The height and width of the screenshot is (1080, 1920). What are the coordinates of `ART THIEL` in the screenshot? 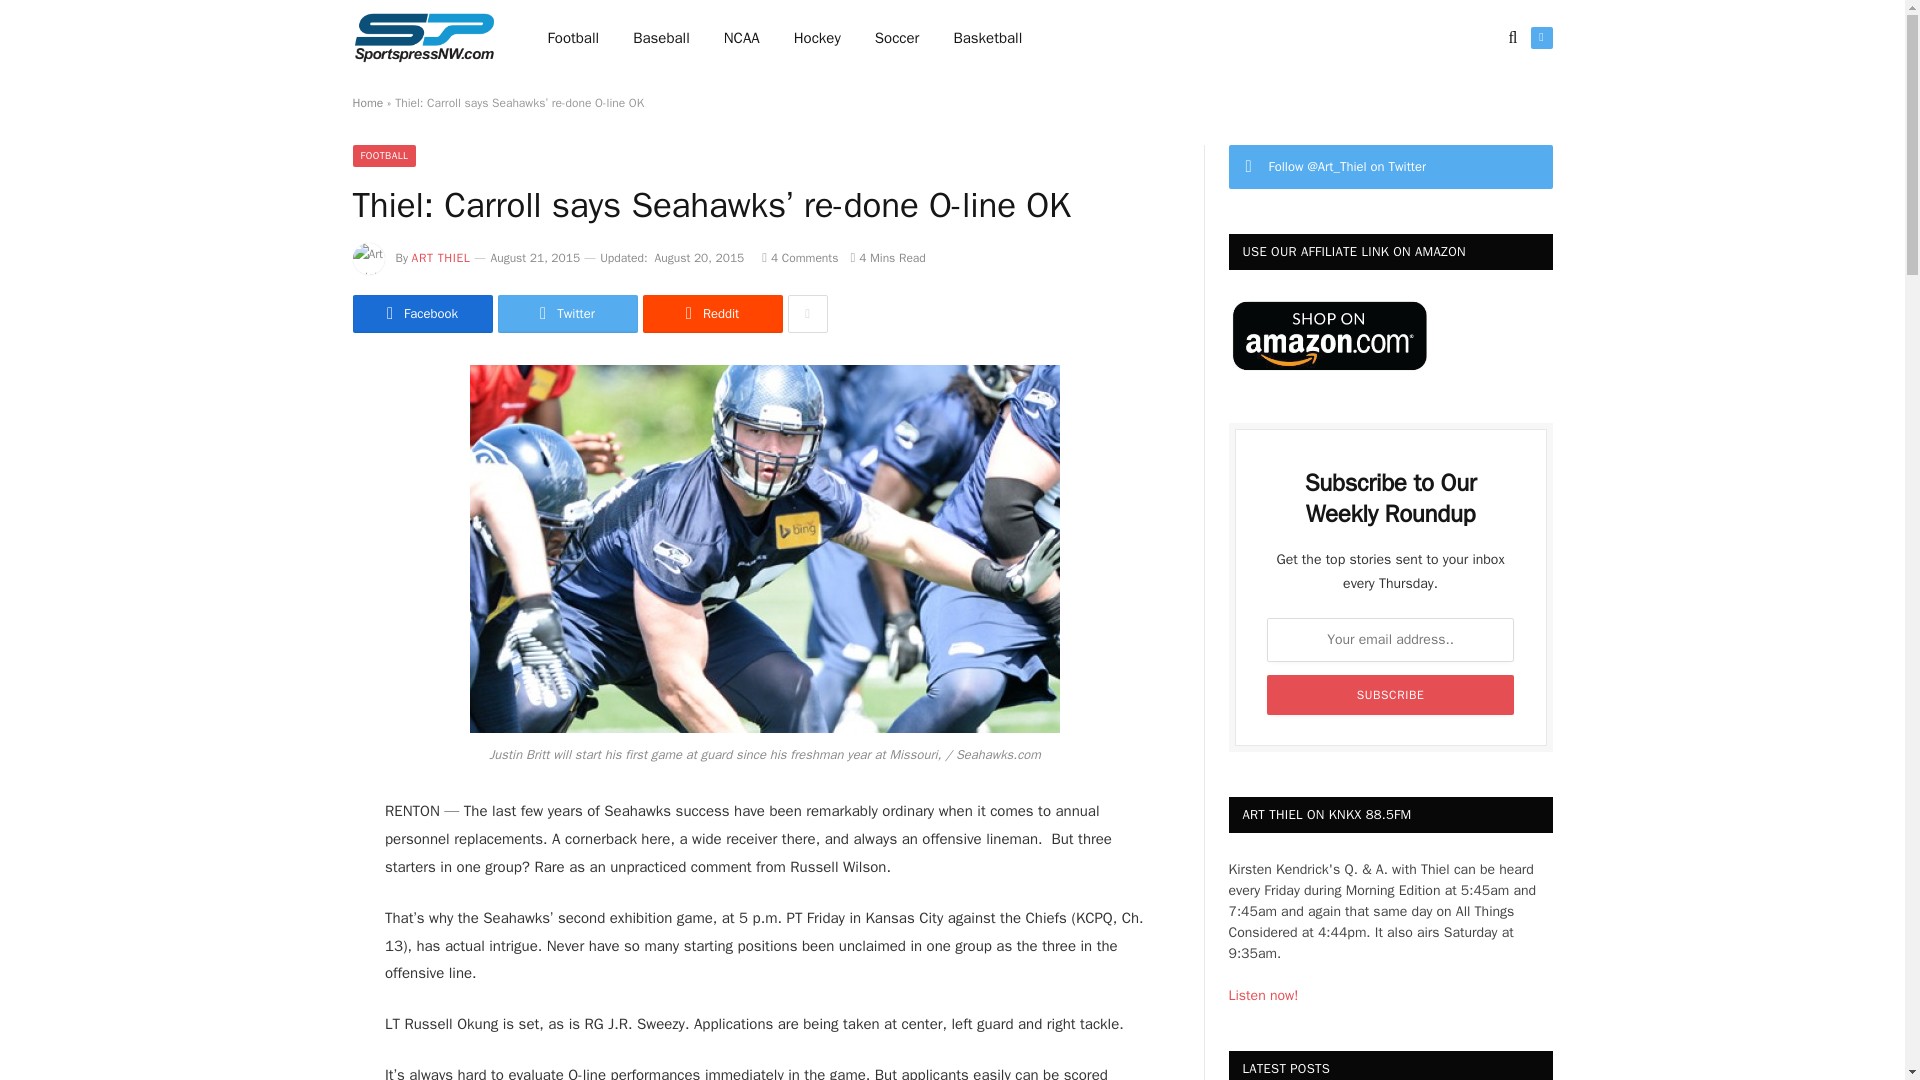 It's located at (441, 257).